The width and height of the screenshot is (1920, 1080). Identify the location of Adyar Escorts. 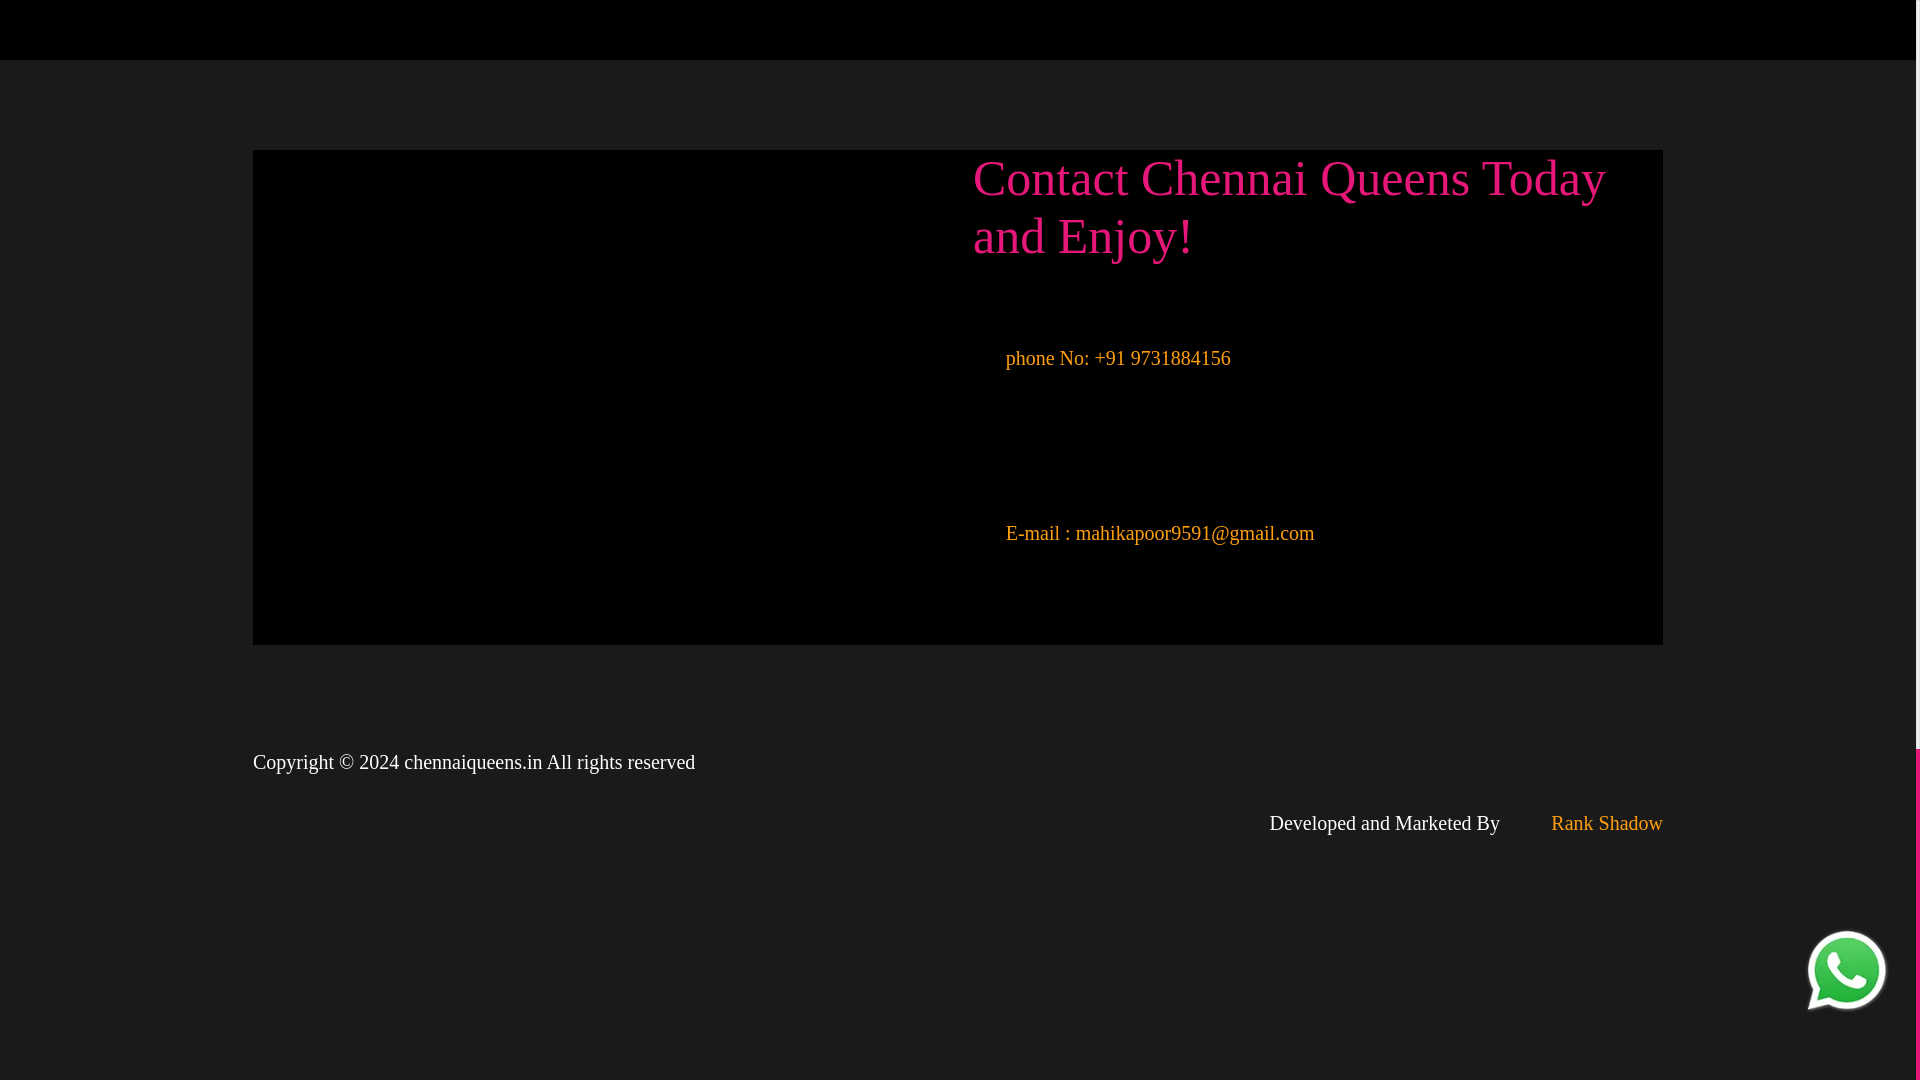
(1488, 30).